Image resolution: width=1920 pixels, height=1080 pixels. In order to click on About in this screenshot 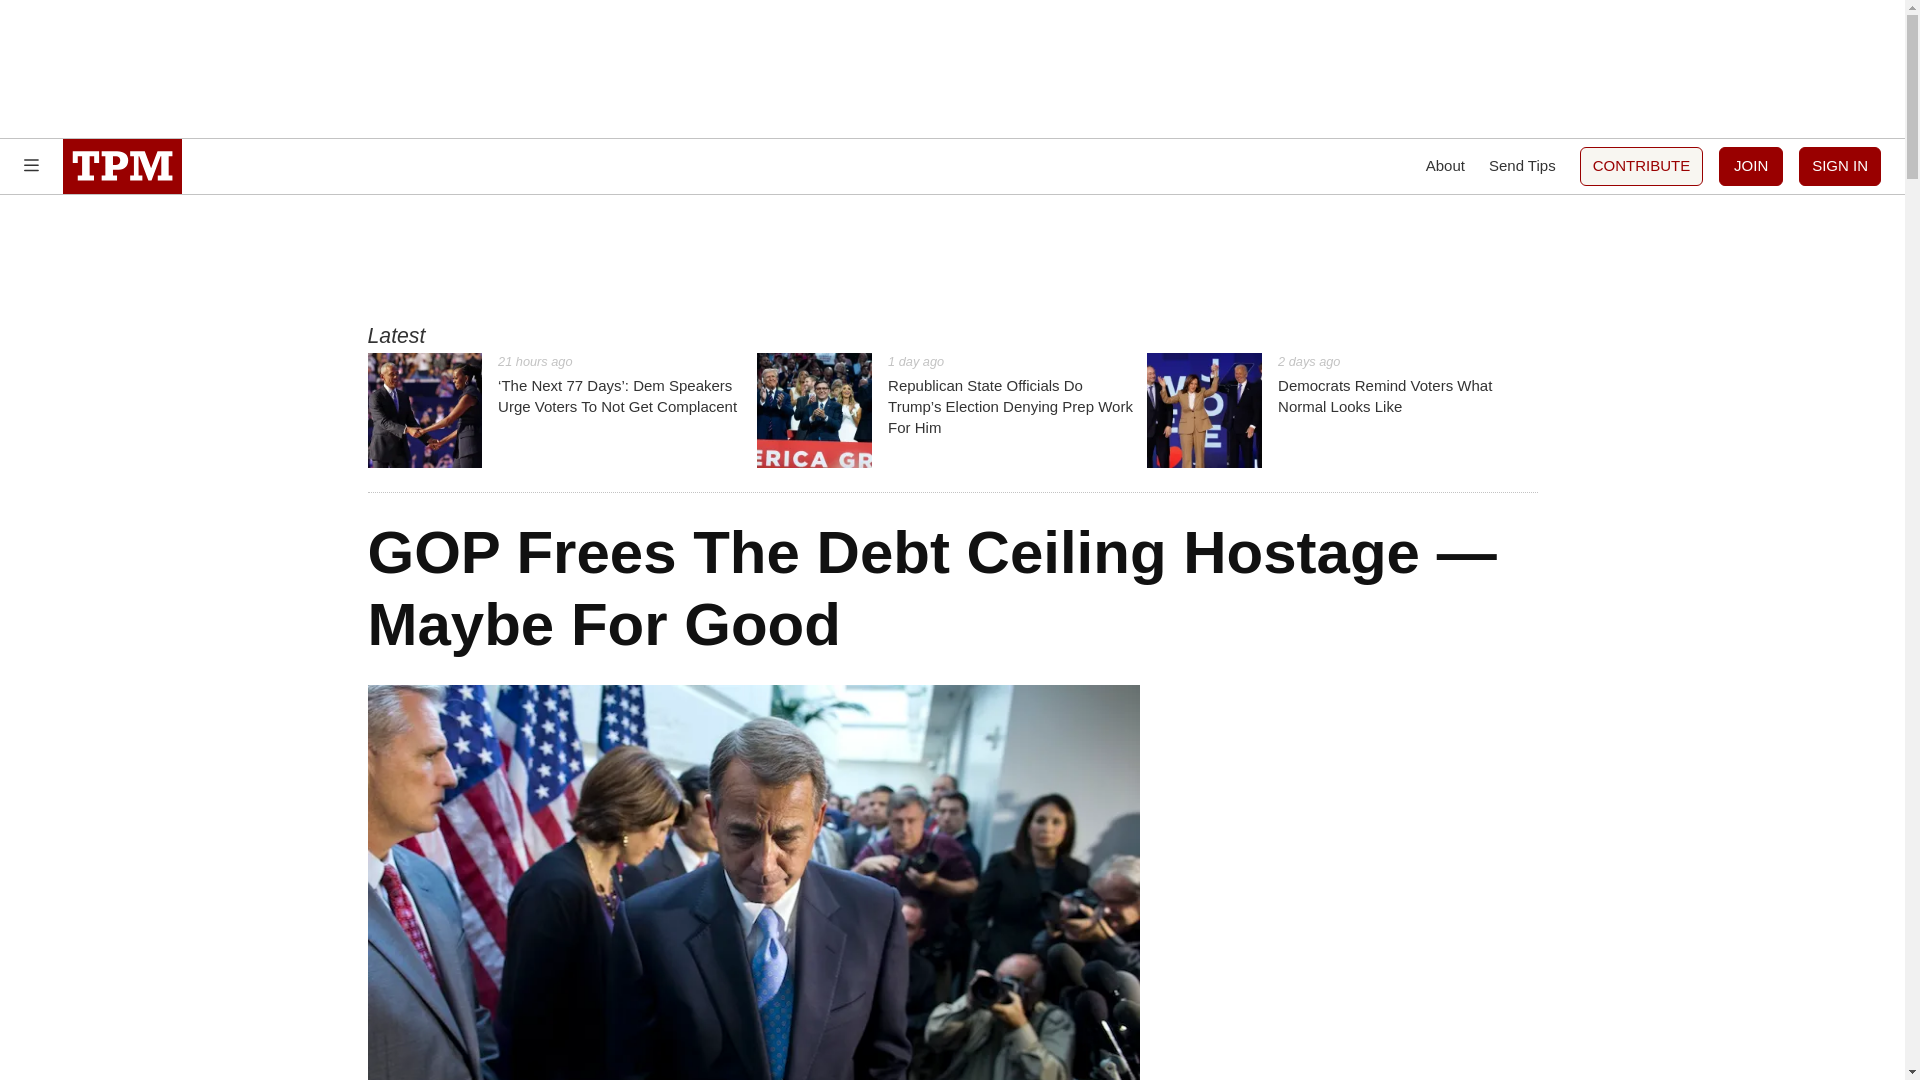, I will do `click(1445, 166)`.